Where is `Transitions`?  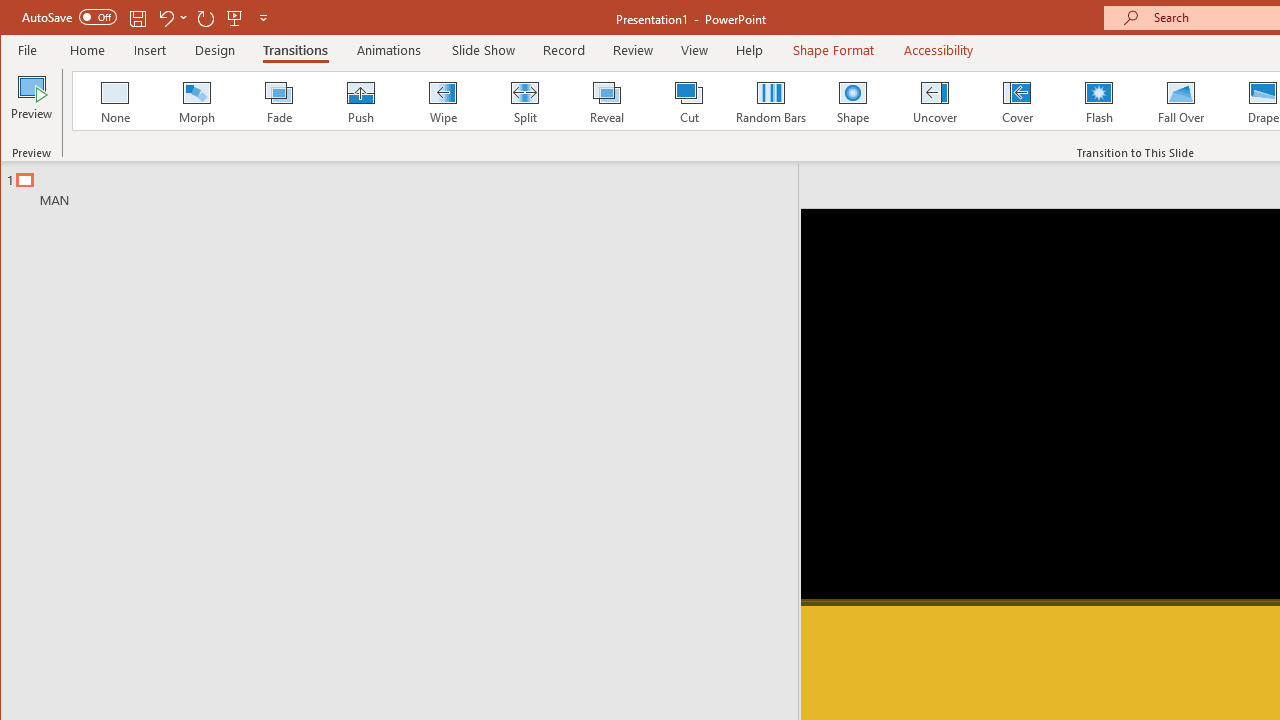
Transitions is located at coordinates (294, 50).